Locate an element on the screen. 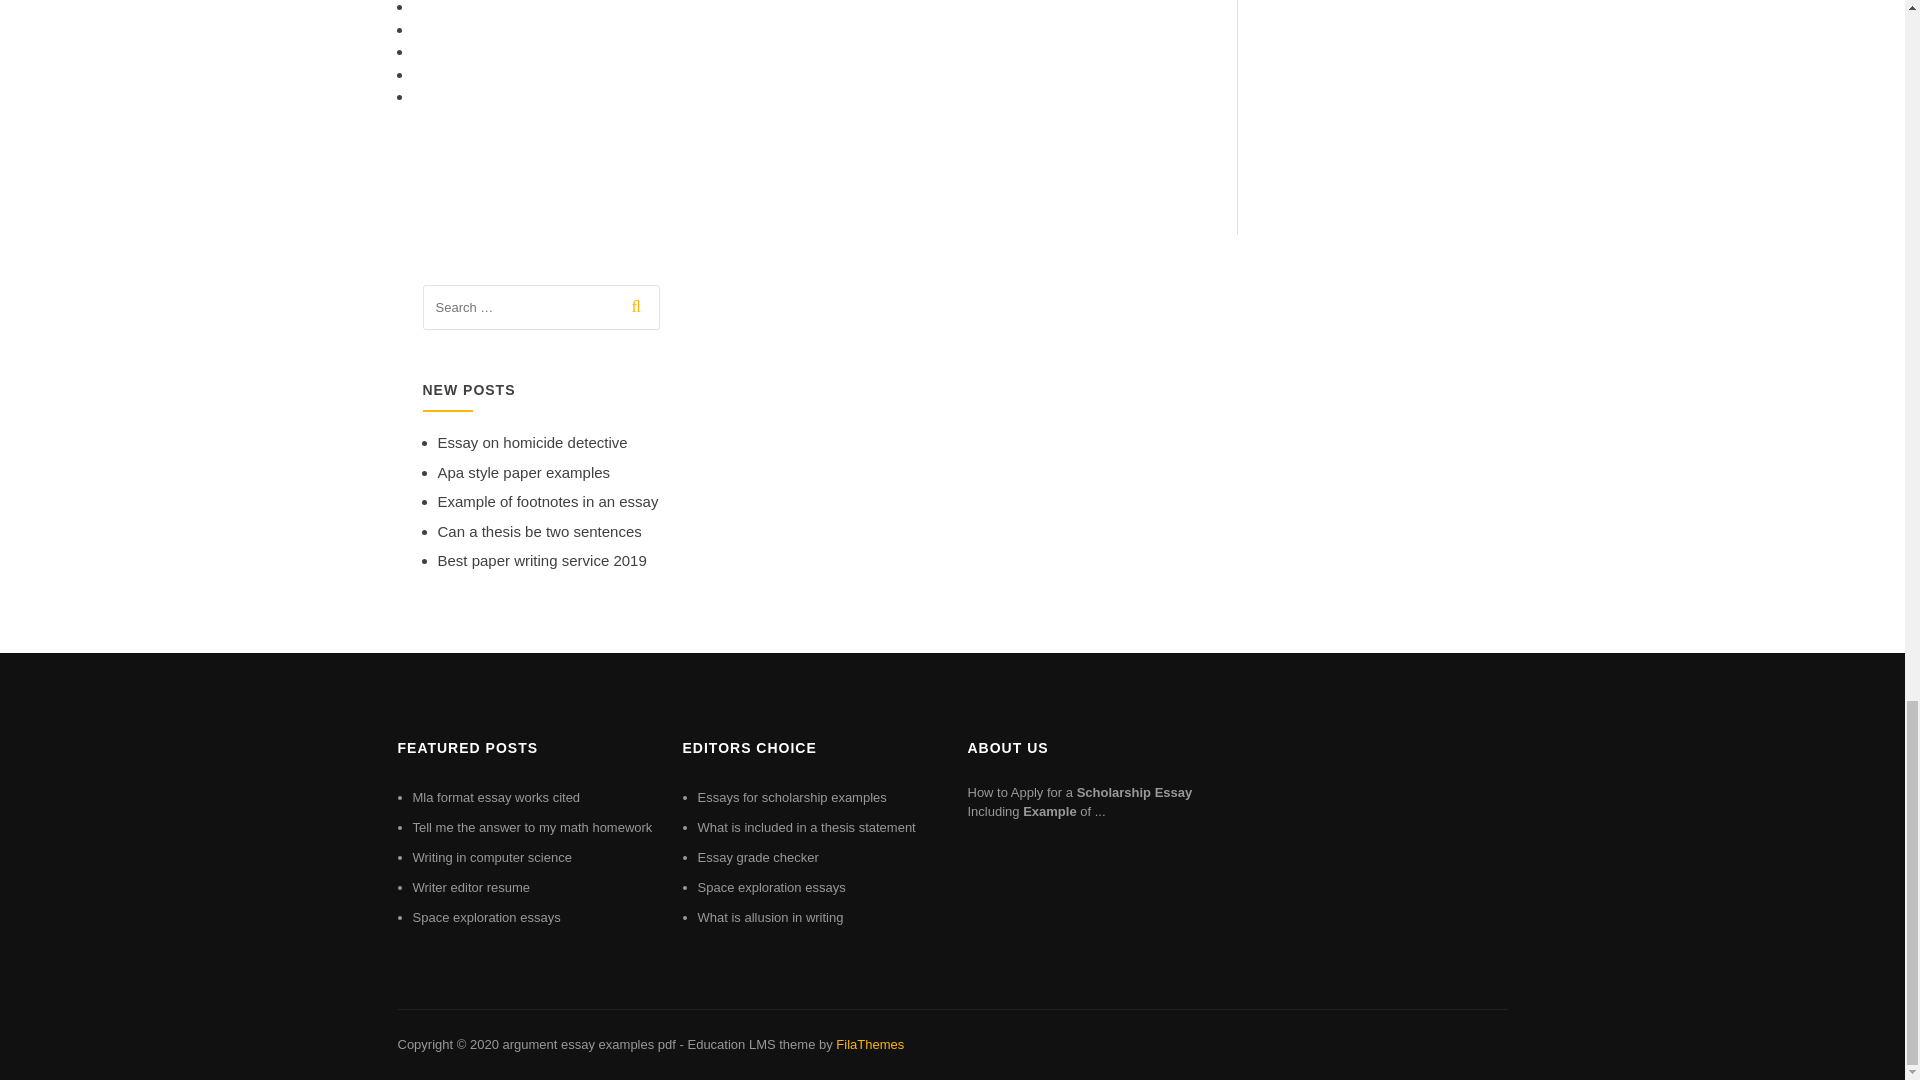 The height and width of the screenshot is (1080, 1920). Writer editor resume is located at coordinates (470, 888).